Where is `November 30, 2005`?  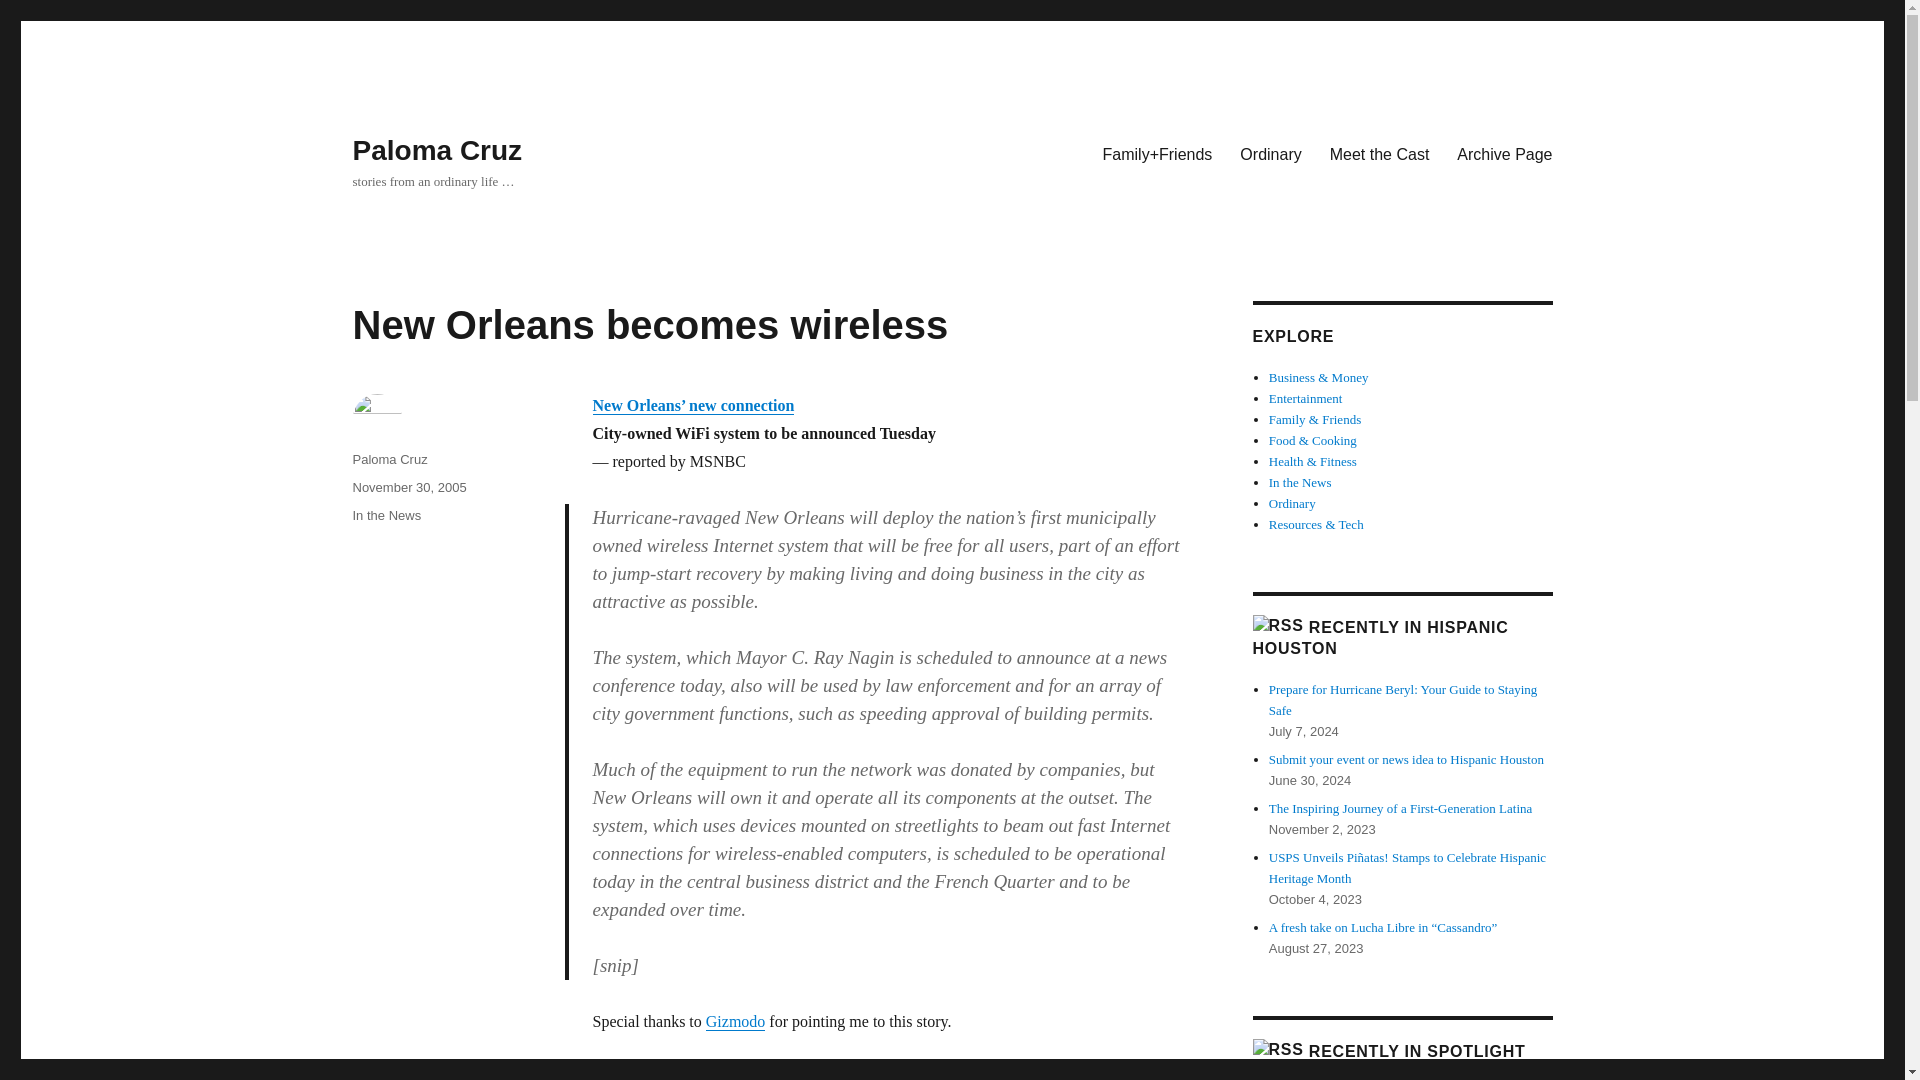 November 30, 2005 is located at coordinates (408, 486).